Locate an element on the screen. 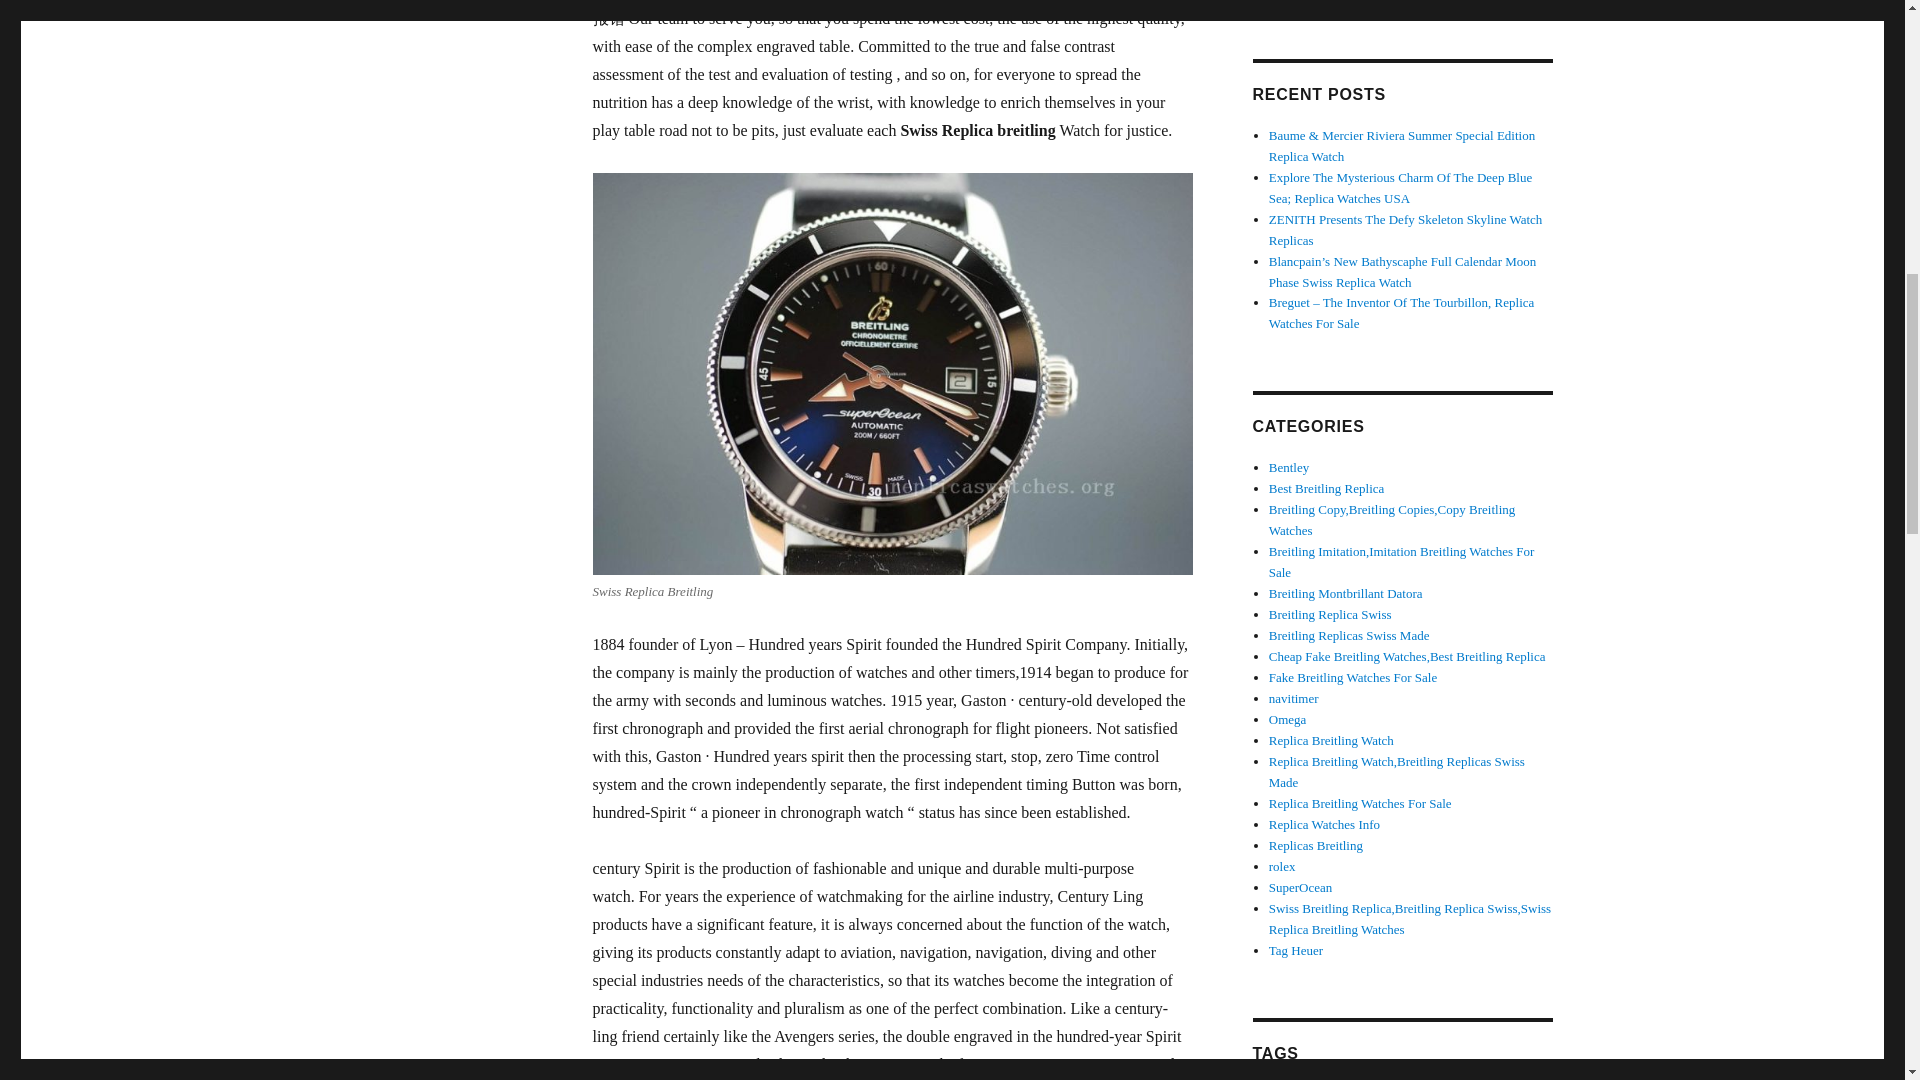  Breitling Replicas Swiss Made is located at coordinates (1350, 634).